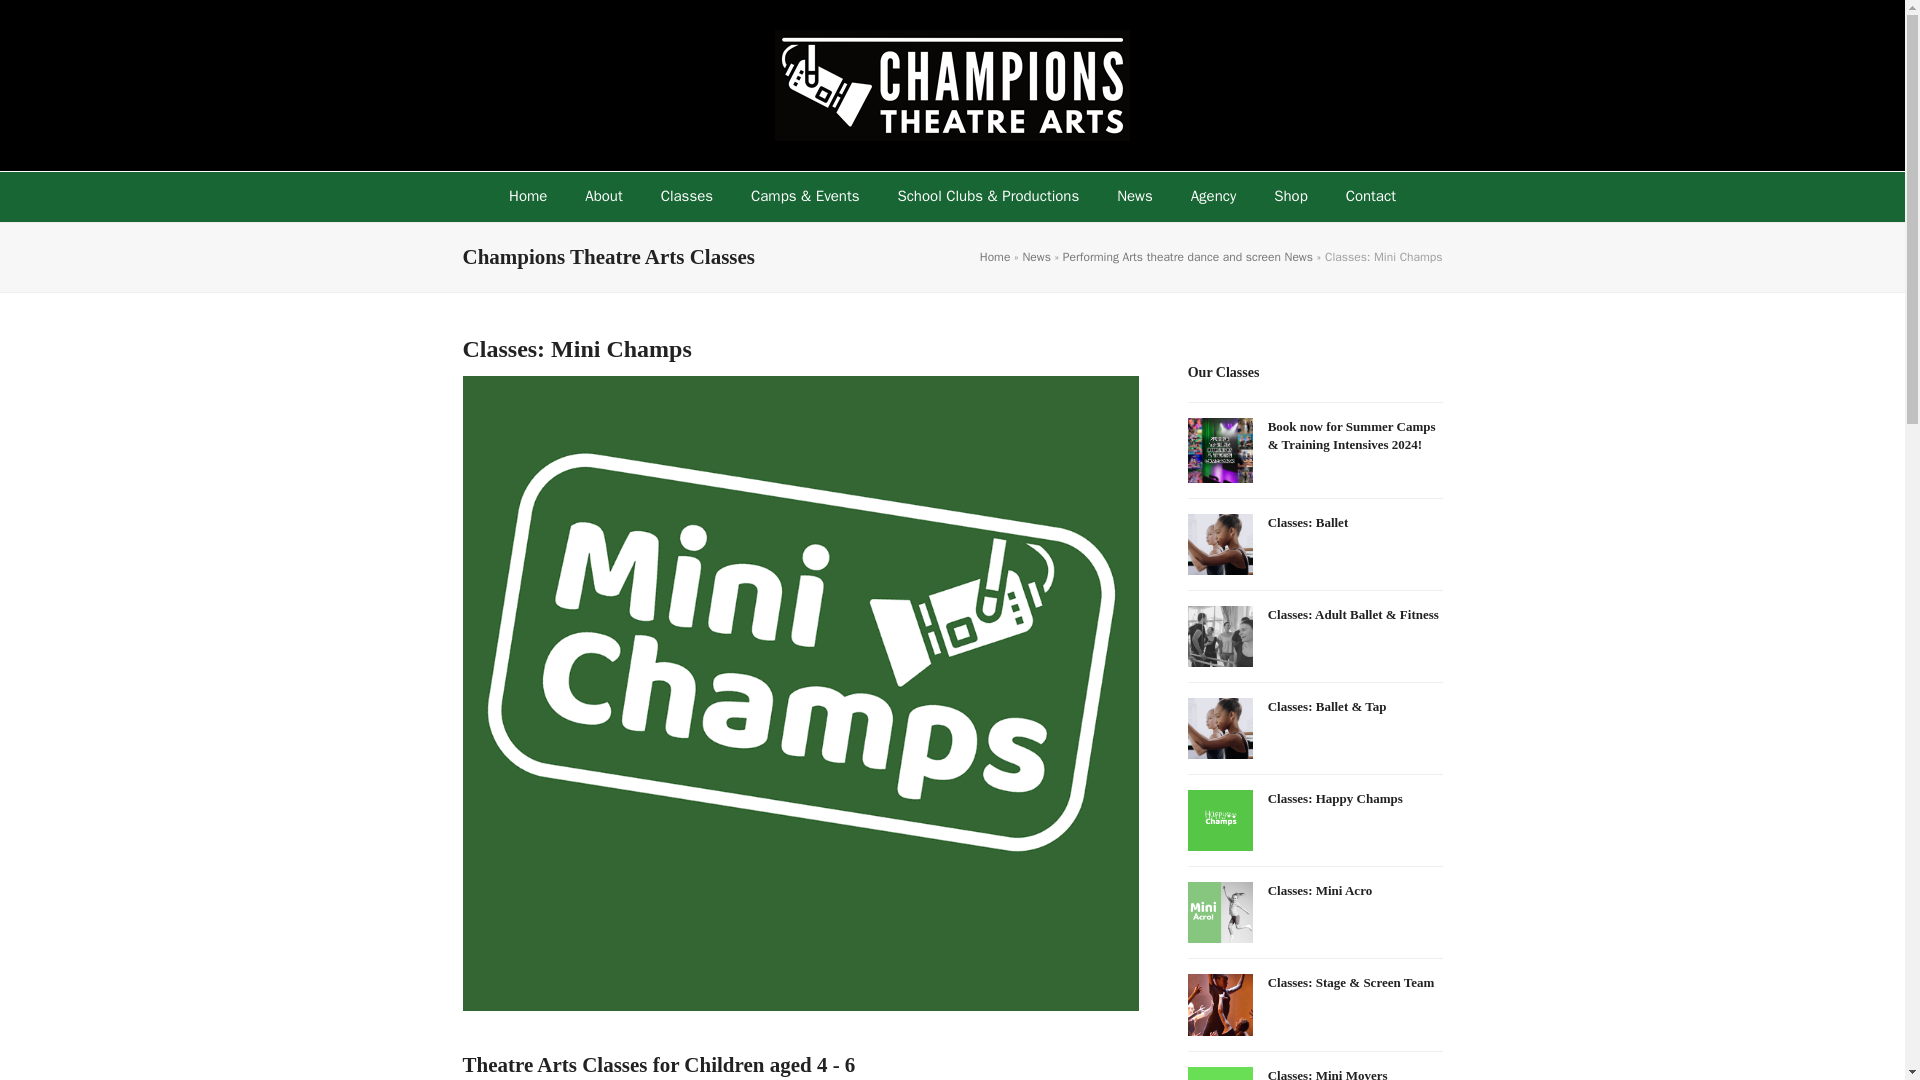  What do you see at coordinates (686, 196) in the screenshot?
I see `Classes` at bounding box center [686, 196].